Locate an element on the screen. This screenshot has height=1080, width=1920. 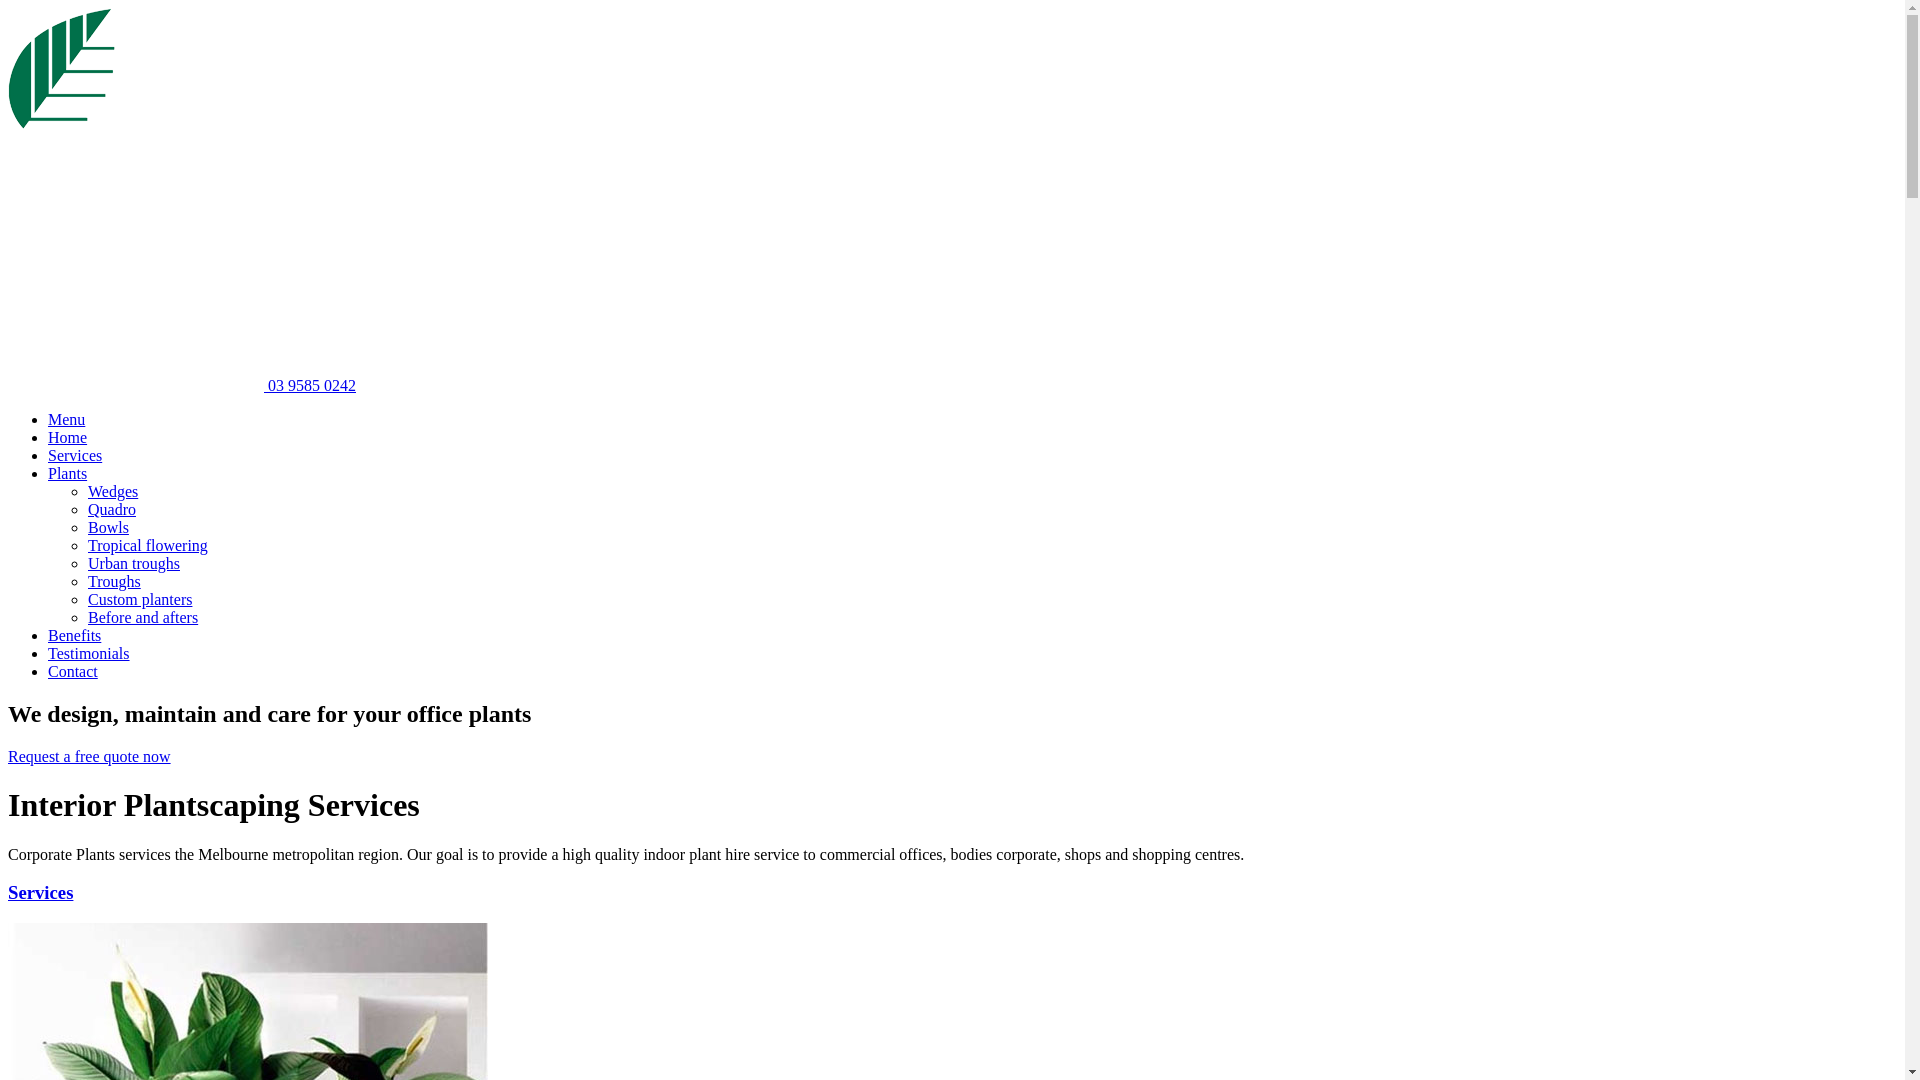
03 9585 0242 is located at coordinates (182, 386).